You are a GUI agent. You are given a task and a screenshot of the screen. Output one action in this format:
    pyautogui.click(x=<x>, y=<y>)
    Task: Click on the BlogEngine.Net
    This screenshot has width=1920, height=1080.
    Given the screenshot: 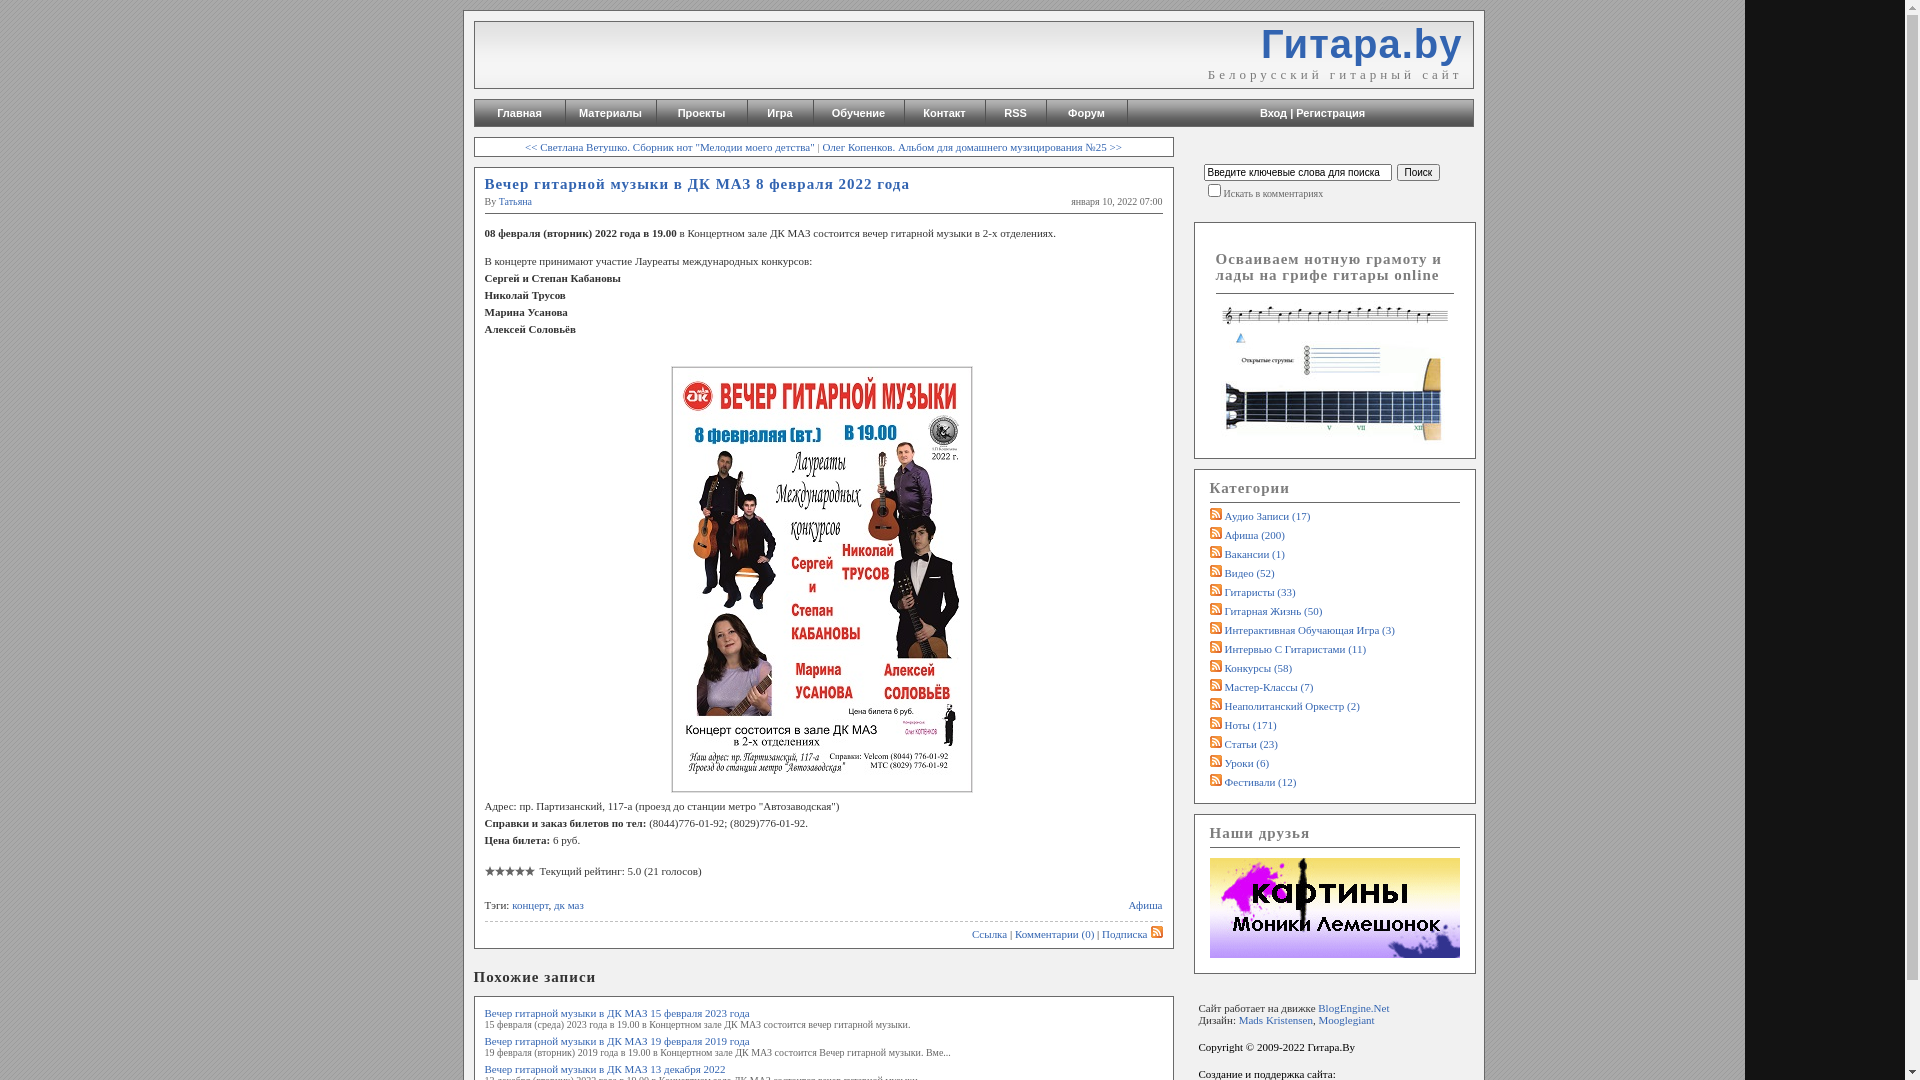 What is the action you would take?
    pyautogui.click(x=1354, y=1008)
    